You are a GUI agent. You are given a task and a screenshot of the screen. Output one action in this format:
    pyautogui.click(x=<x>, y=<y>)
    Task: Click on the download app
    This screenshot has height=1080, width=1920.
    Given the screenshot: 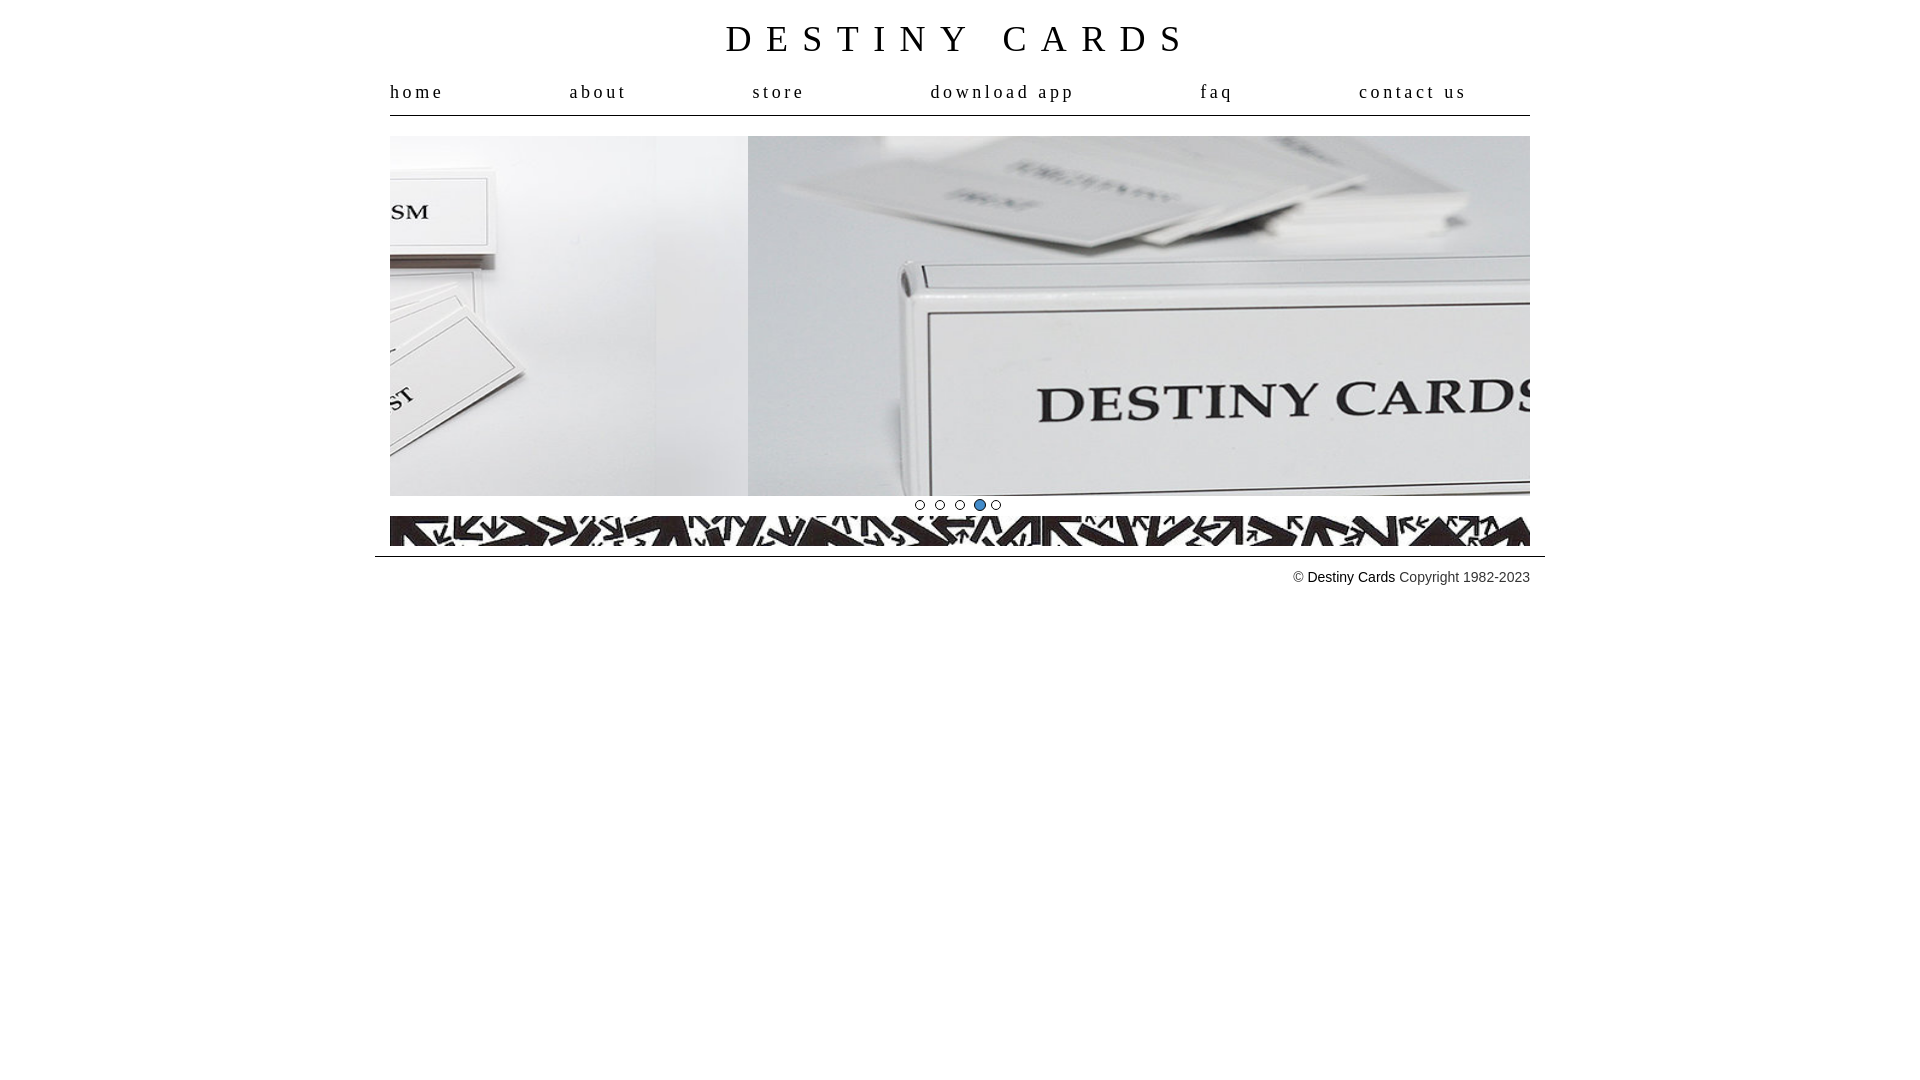 What is the action you would take?
    pyautogui.click(x=1002, y=92)
    